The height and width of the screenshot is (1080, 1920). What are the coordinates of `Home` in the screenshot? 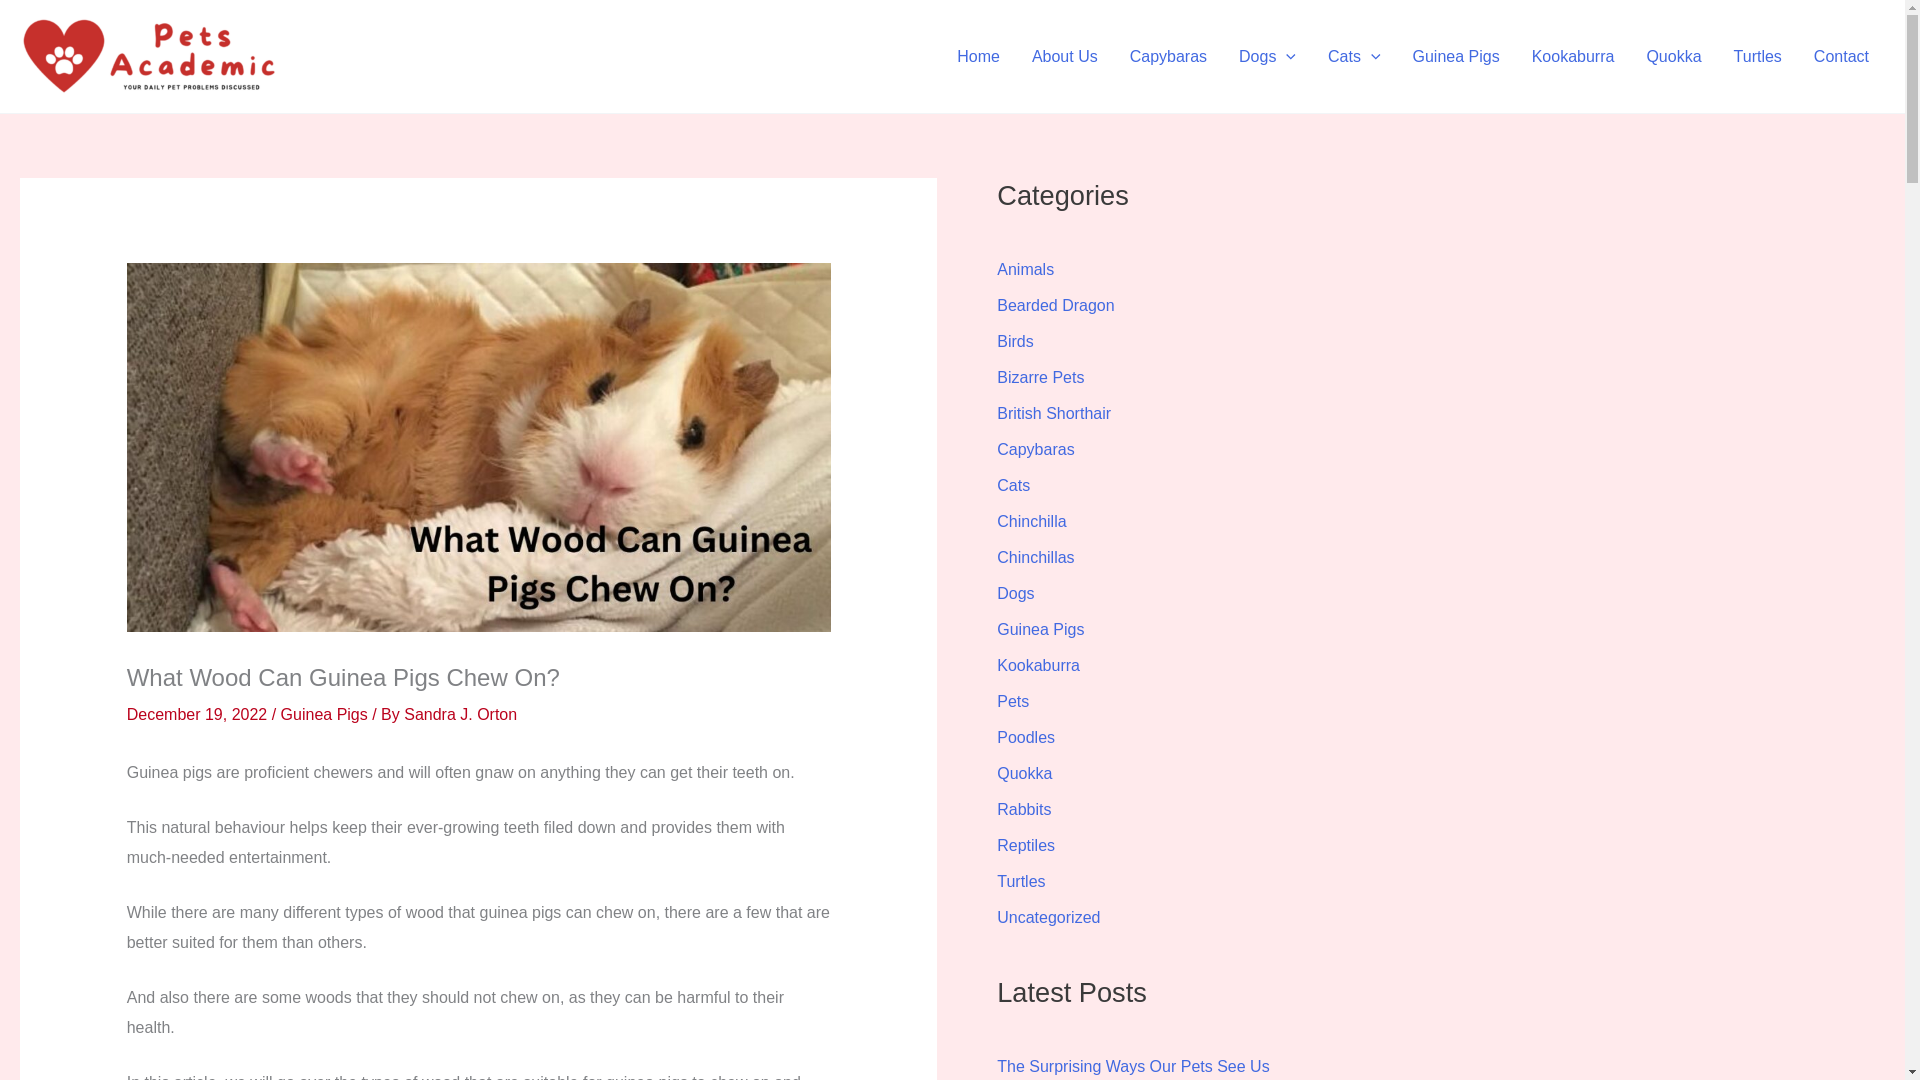 It's located at (978, 56).